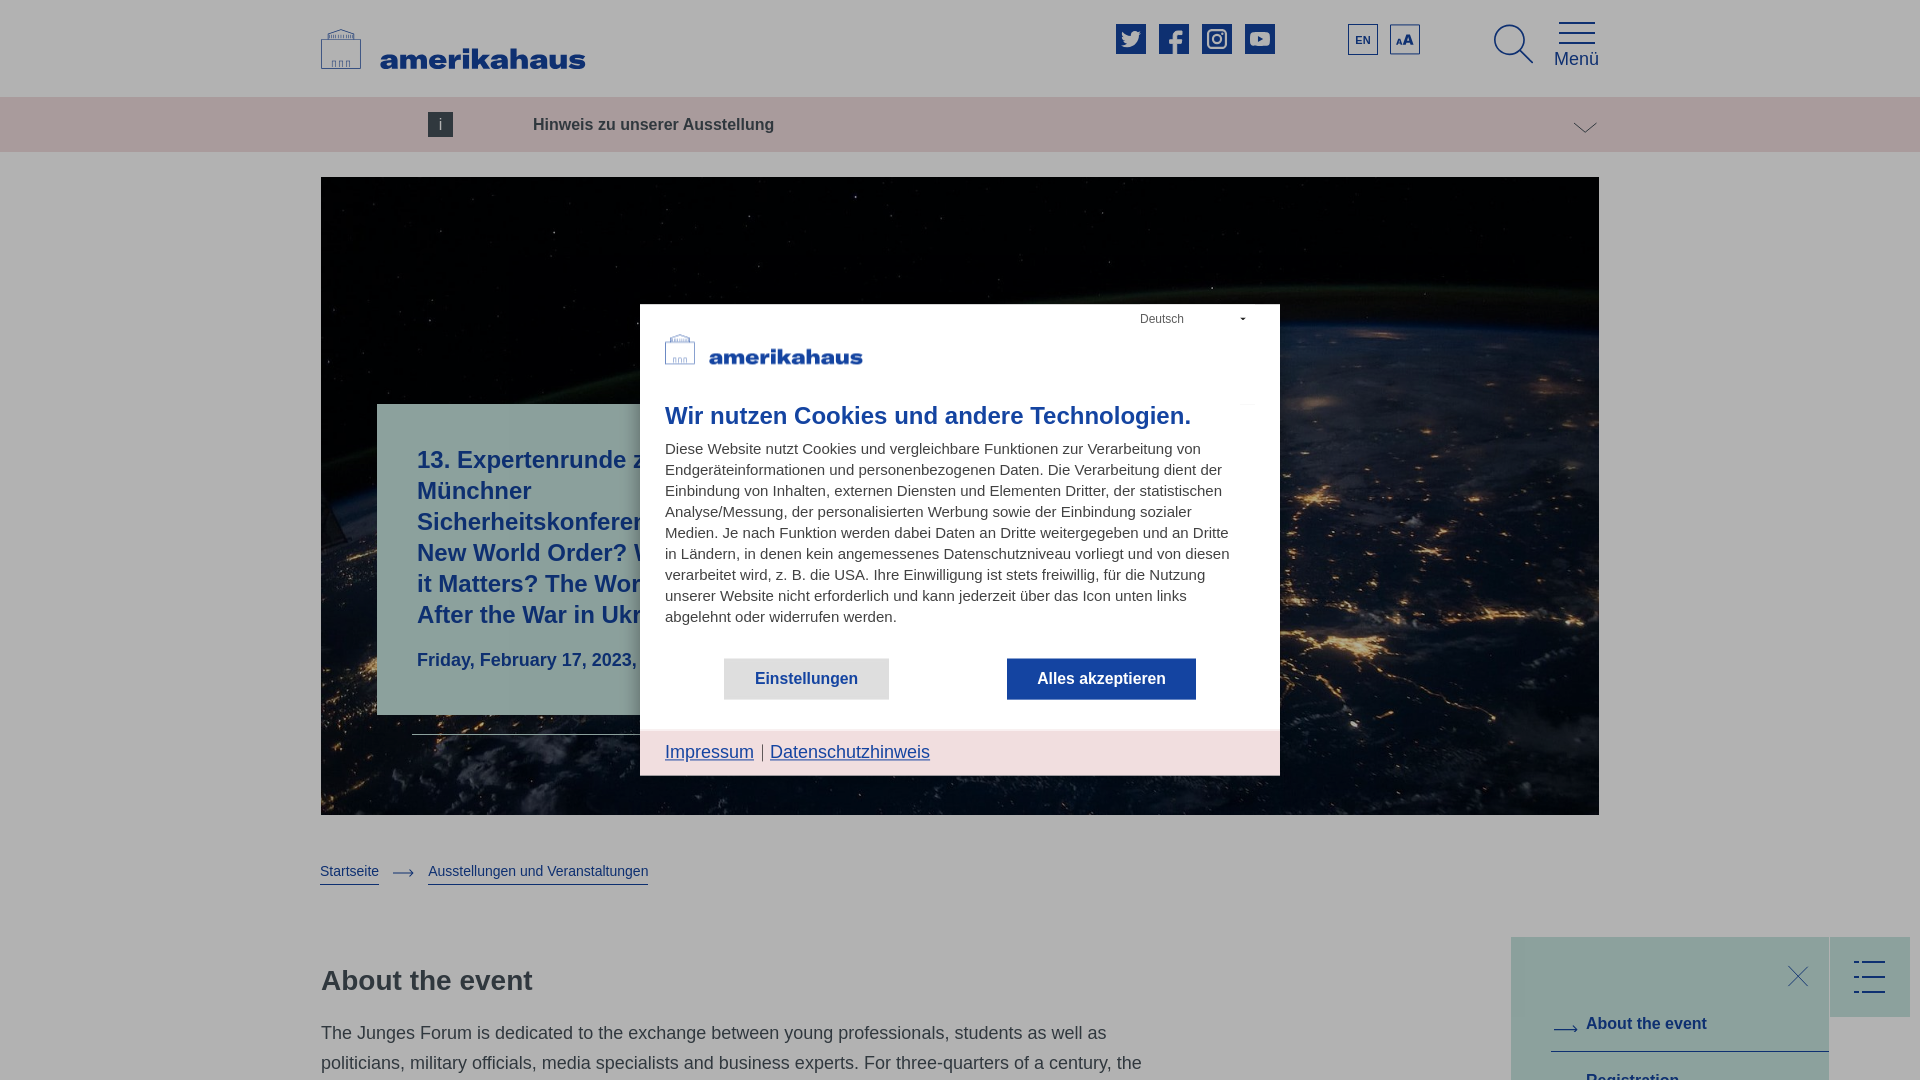  Describe the element at coordinates (1259, 38) in the screenshot. I see `Youtube` at that location.